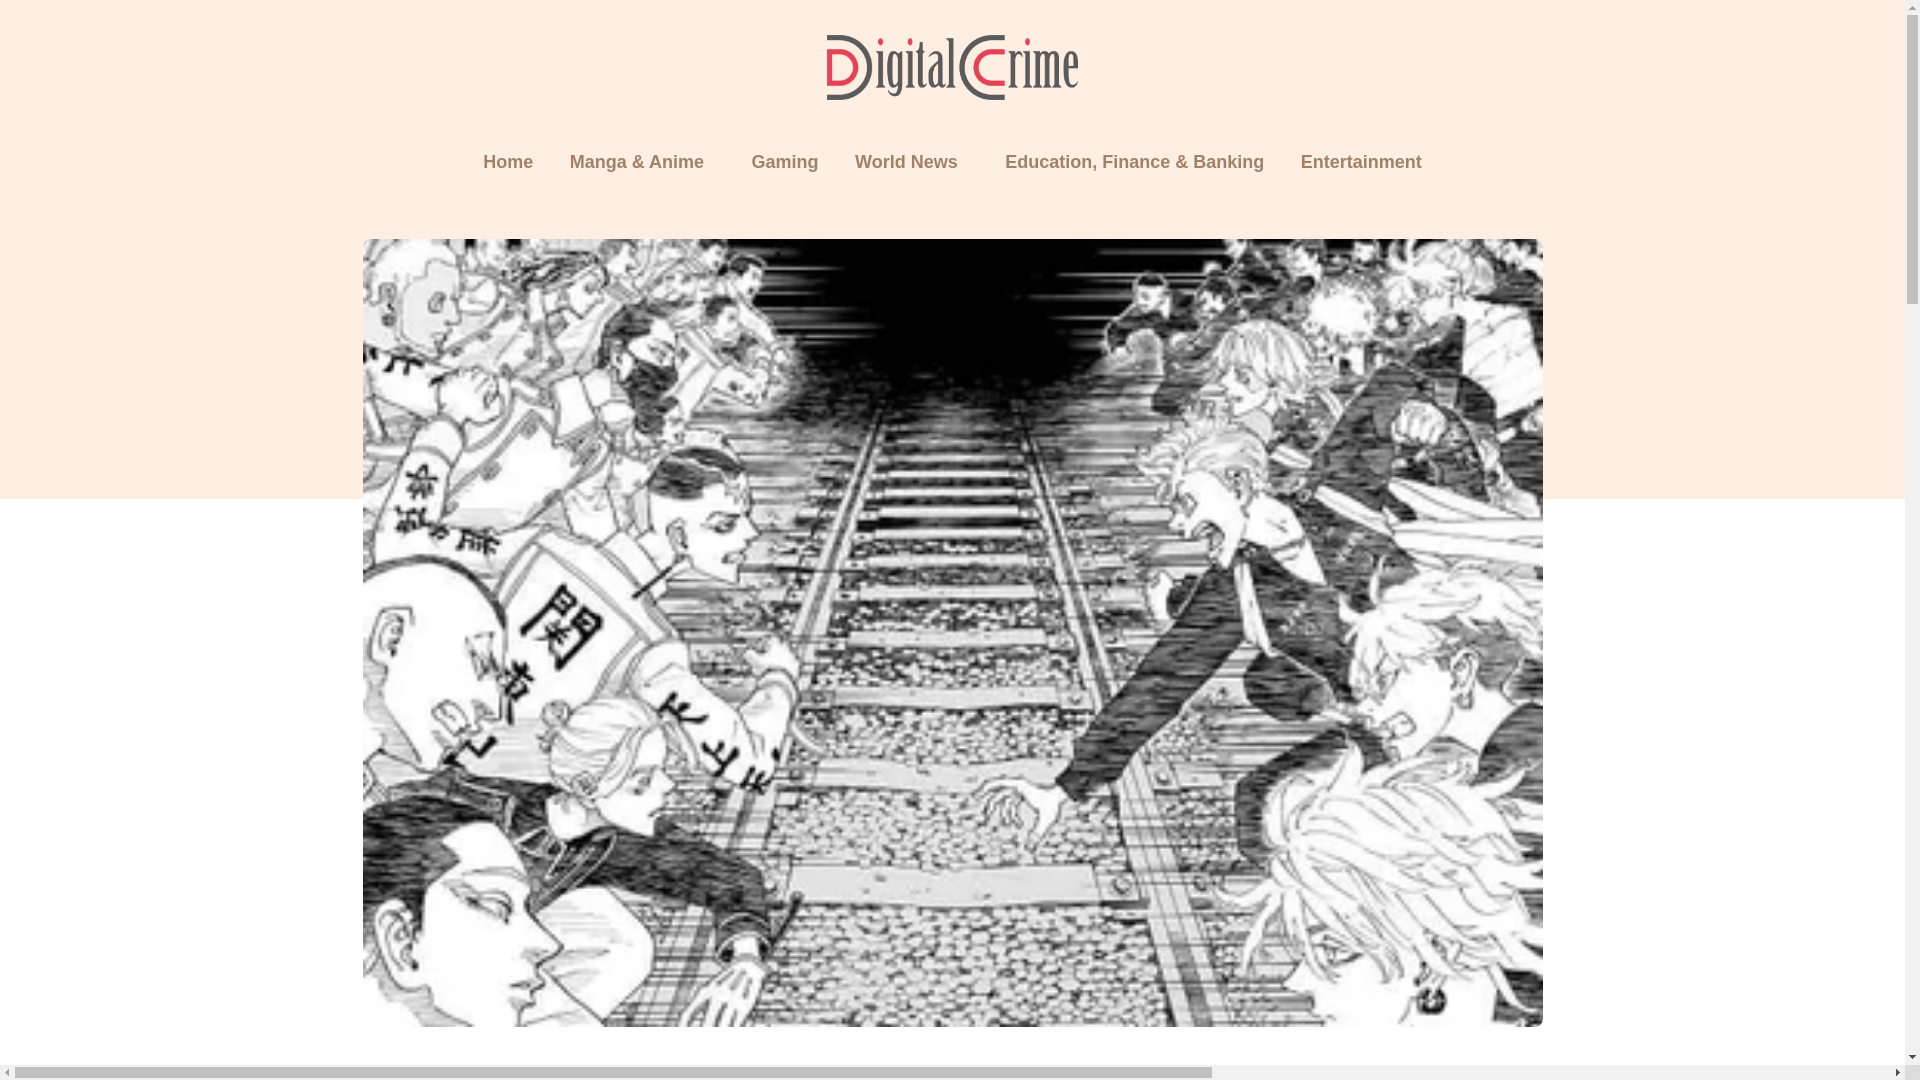  What do you see at coordinates (508, 162) in the screenshot?
I see `Home` at bounding box center [508, 162].